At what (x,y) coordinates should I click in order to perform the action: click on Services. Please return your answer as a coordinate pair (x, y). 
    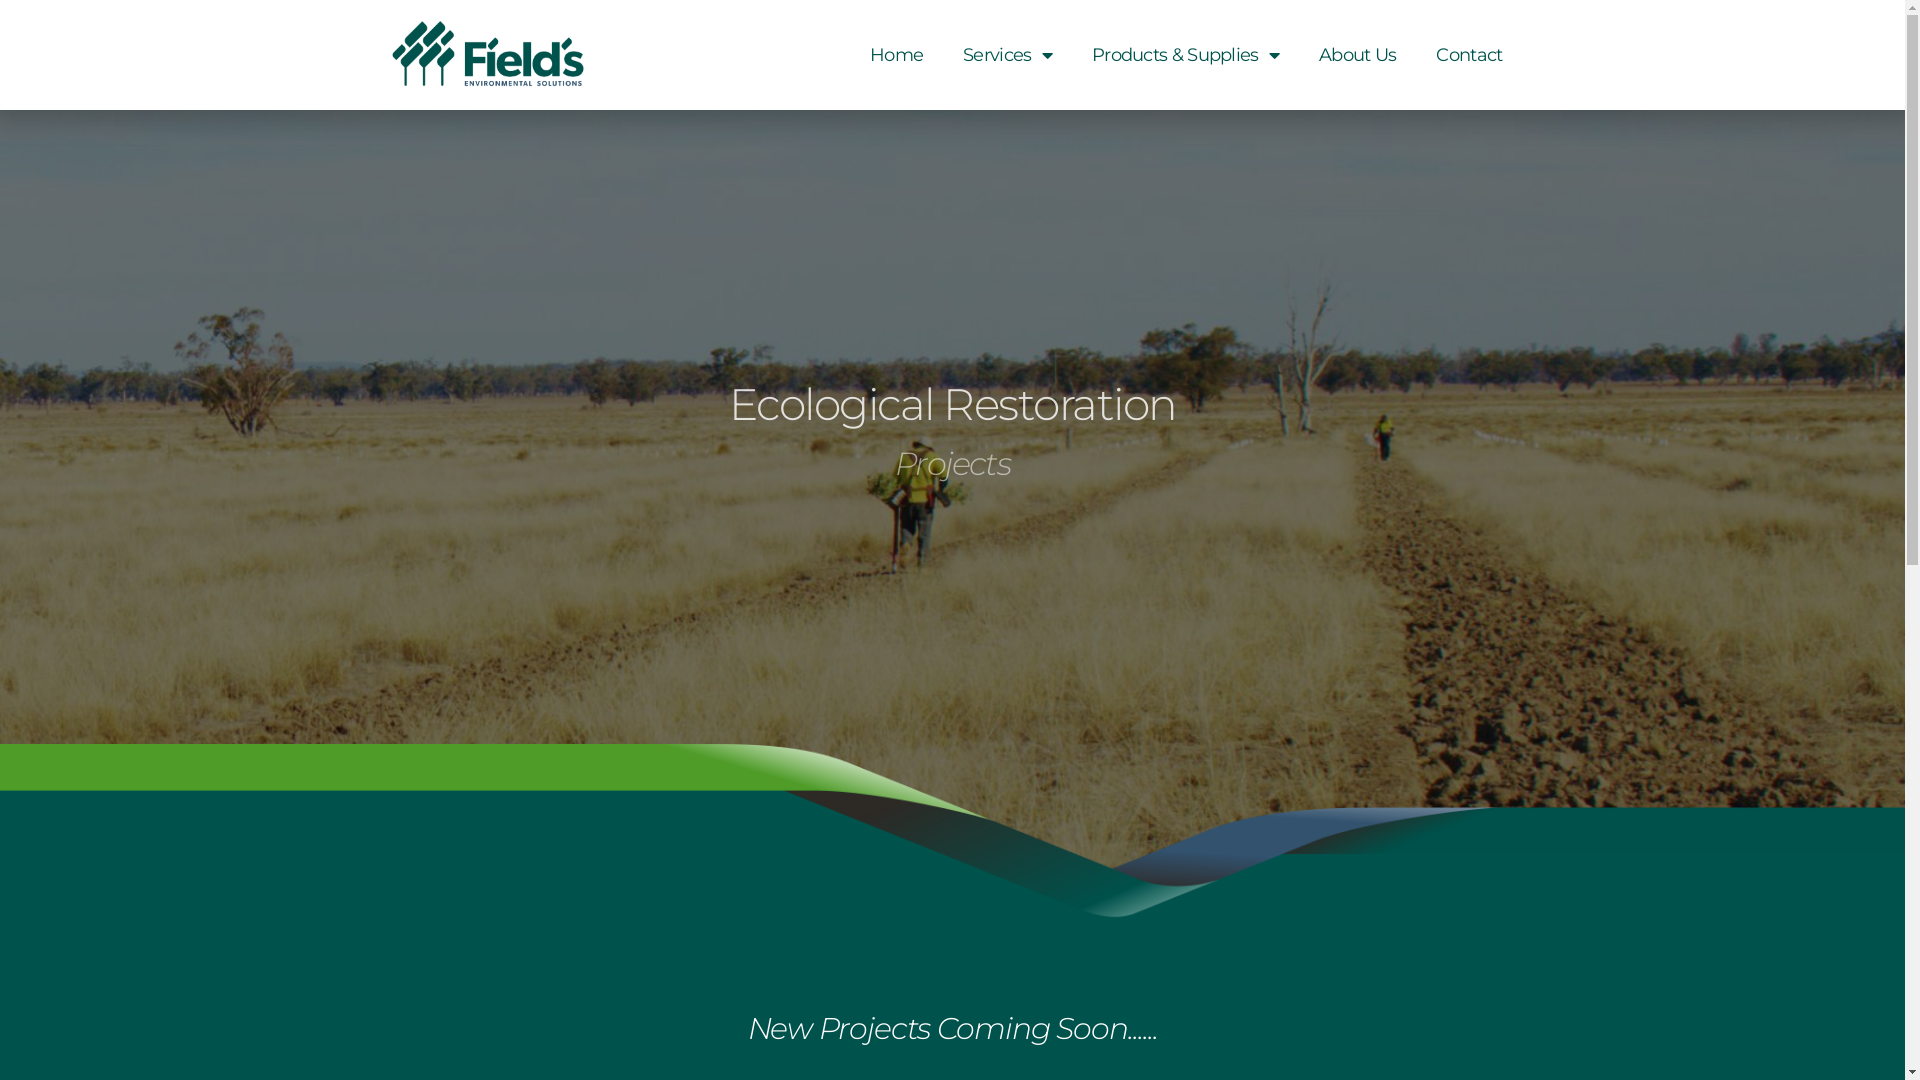
    Looking at the image, I should click on (1008, 55).